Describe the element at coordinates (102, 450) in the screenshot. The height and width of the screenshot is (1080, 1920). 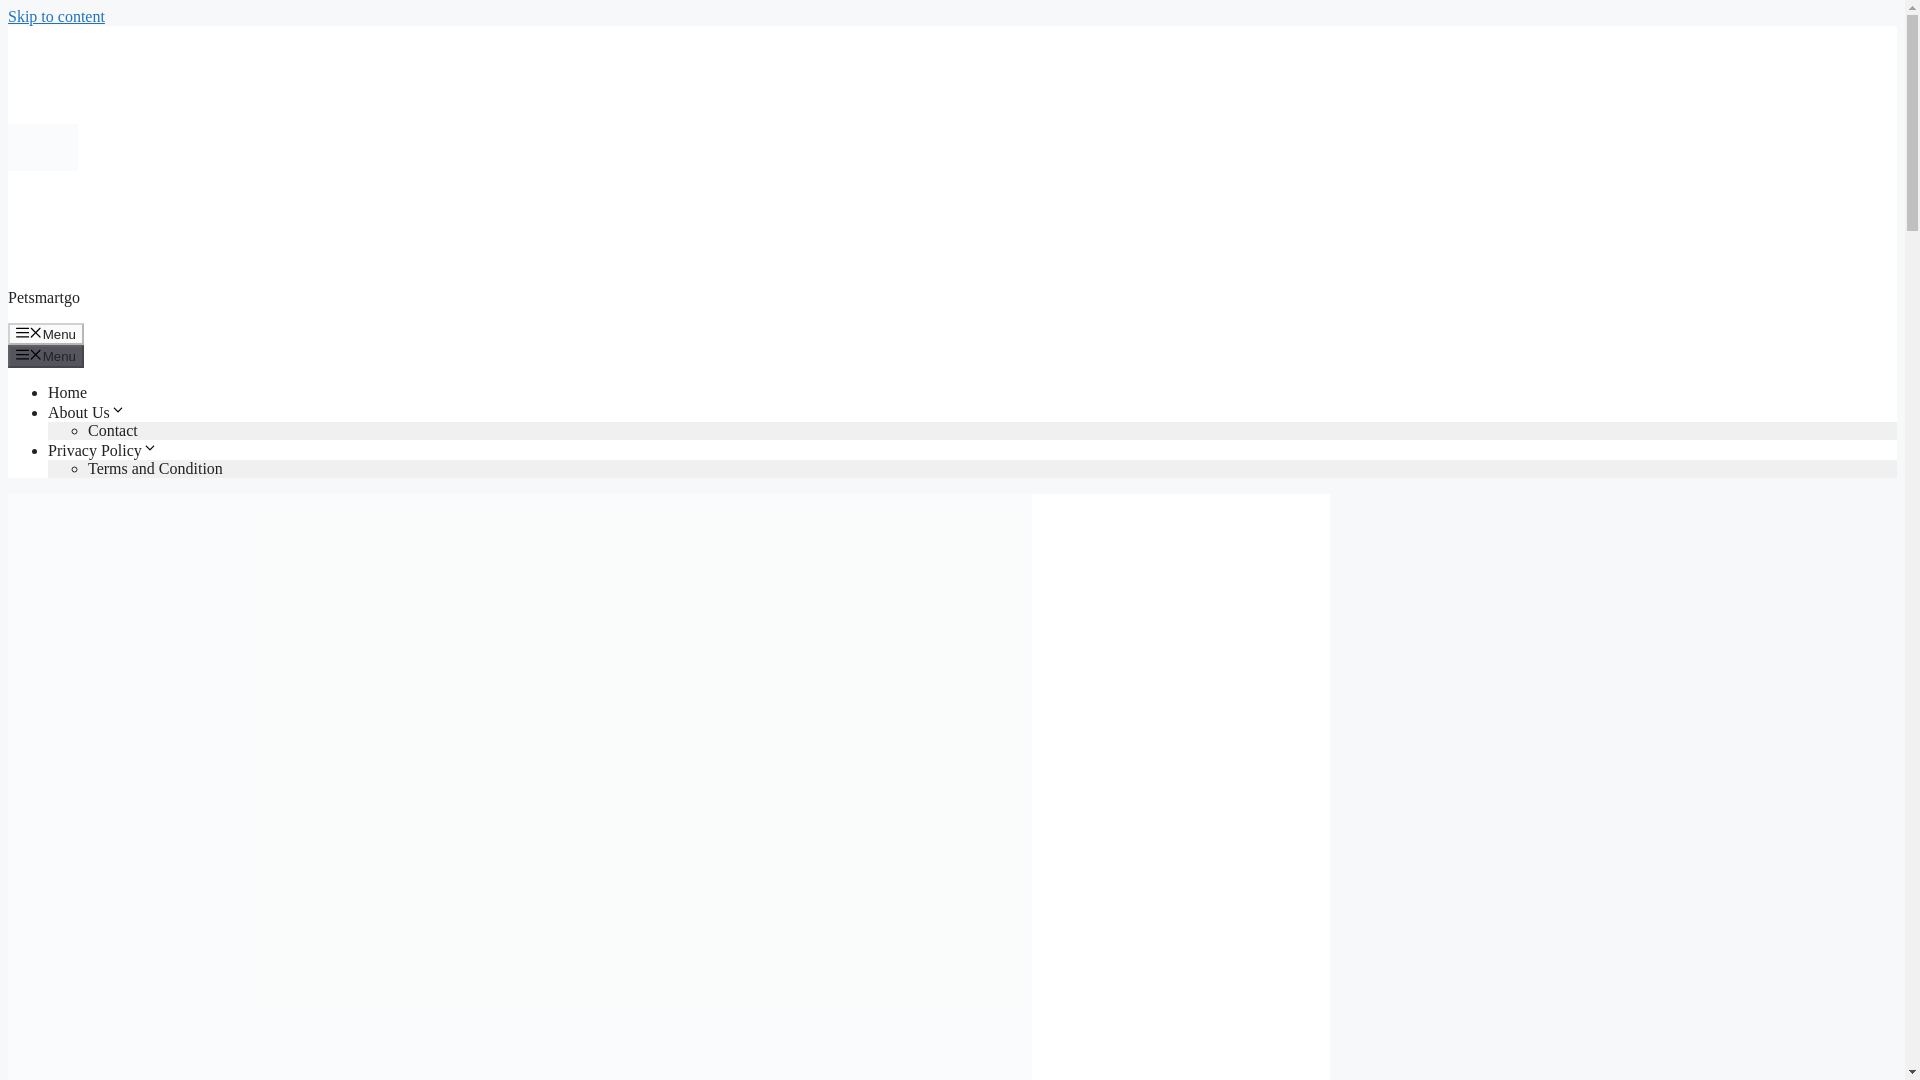
I see `Privacy Policy` at that location.